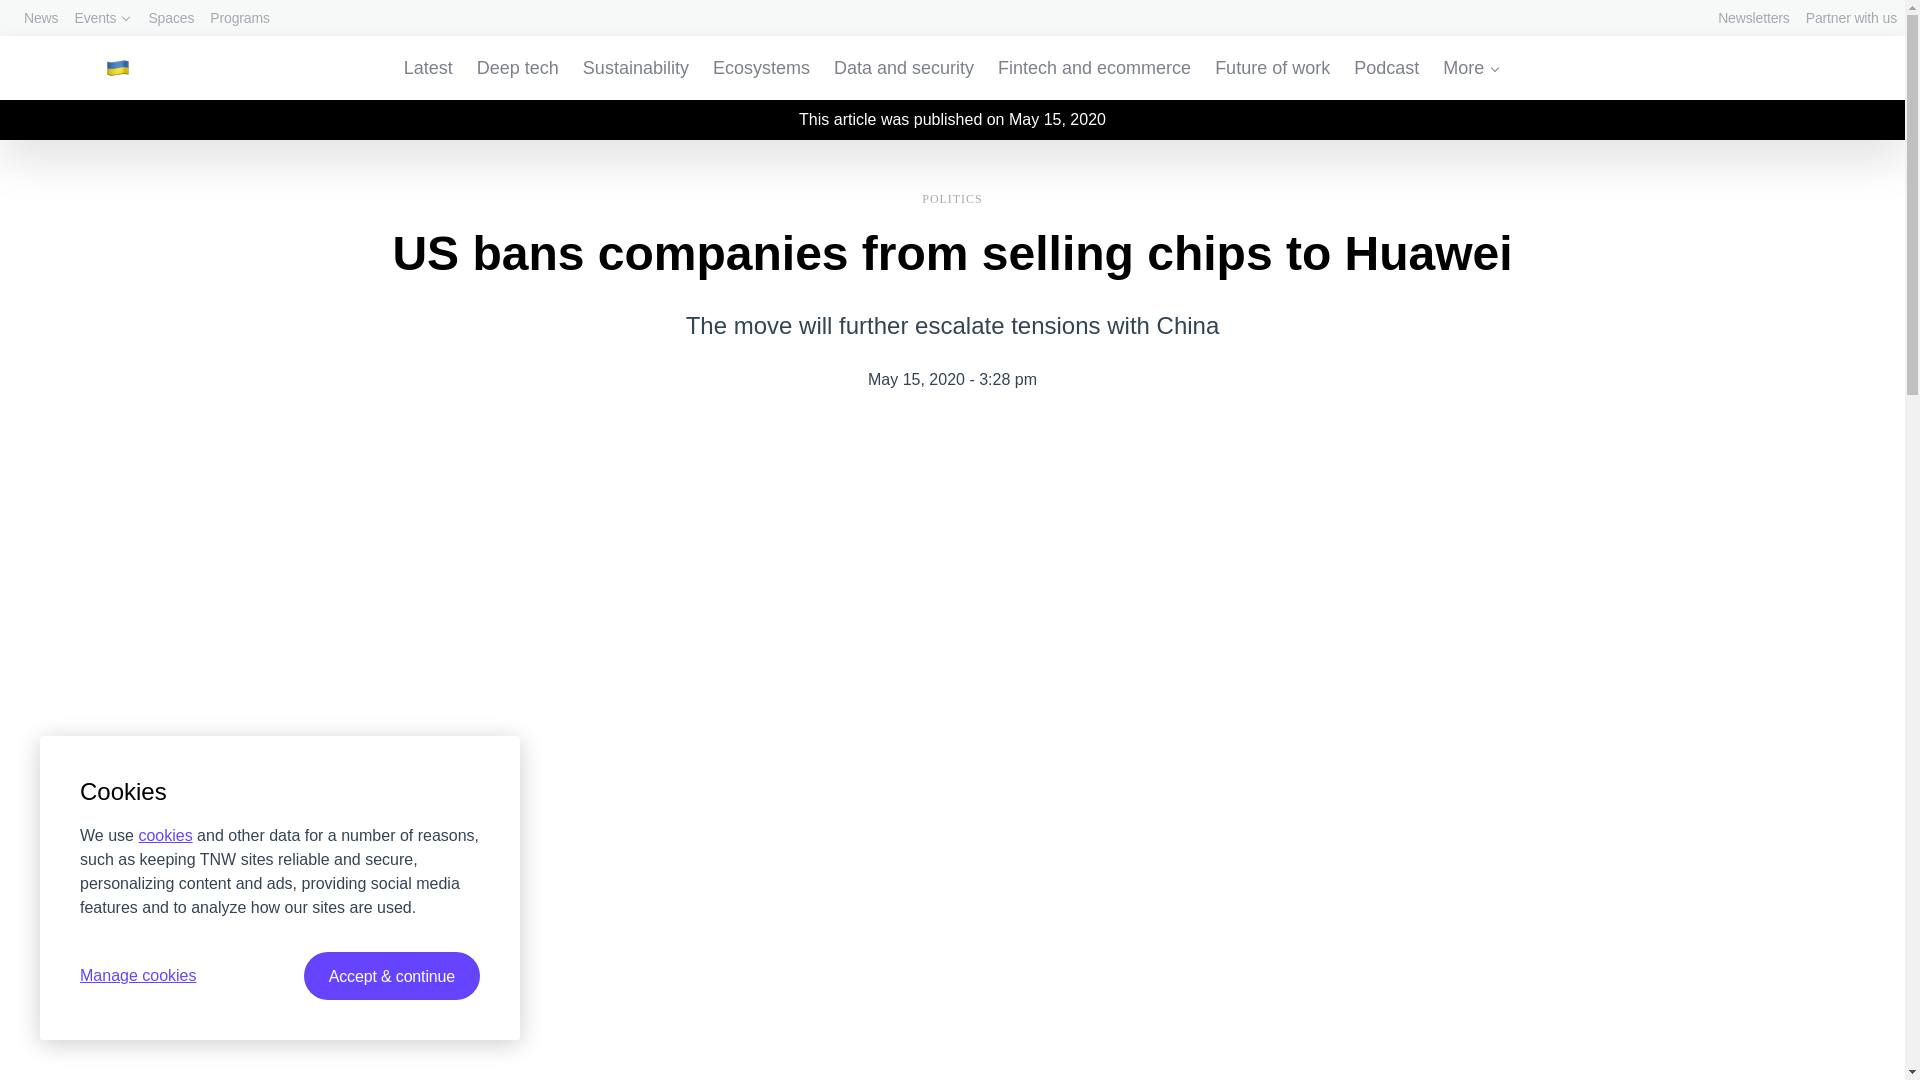 The image size is (1920, 1080). I want to click on Fintech and ecommerce, so click(1094, 68).